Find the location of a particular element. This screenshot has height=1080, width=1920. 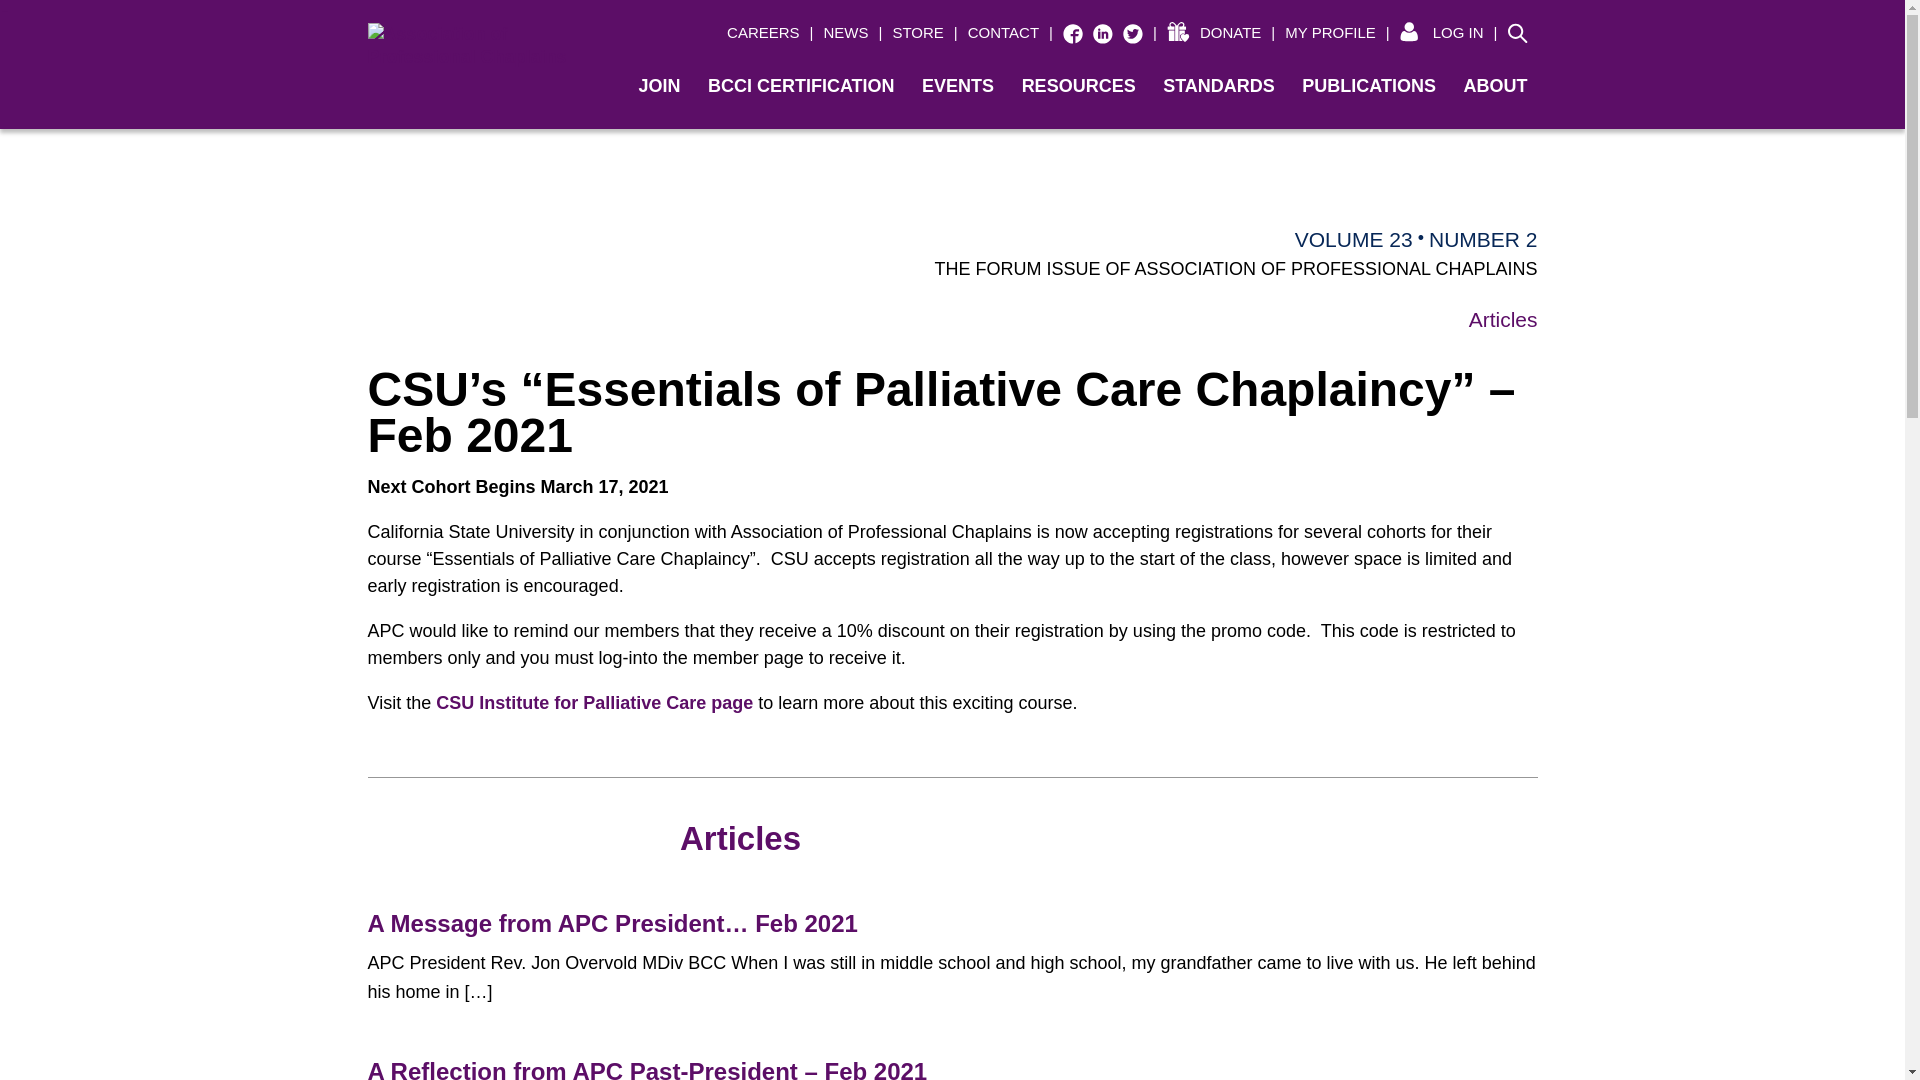

CAREERS is located at coordinates (762, 33).